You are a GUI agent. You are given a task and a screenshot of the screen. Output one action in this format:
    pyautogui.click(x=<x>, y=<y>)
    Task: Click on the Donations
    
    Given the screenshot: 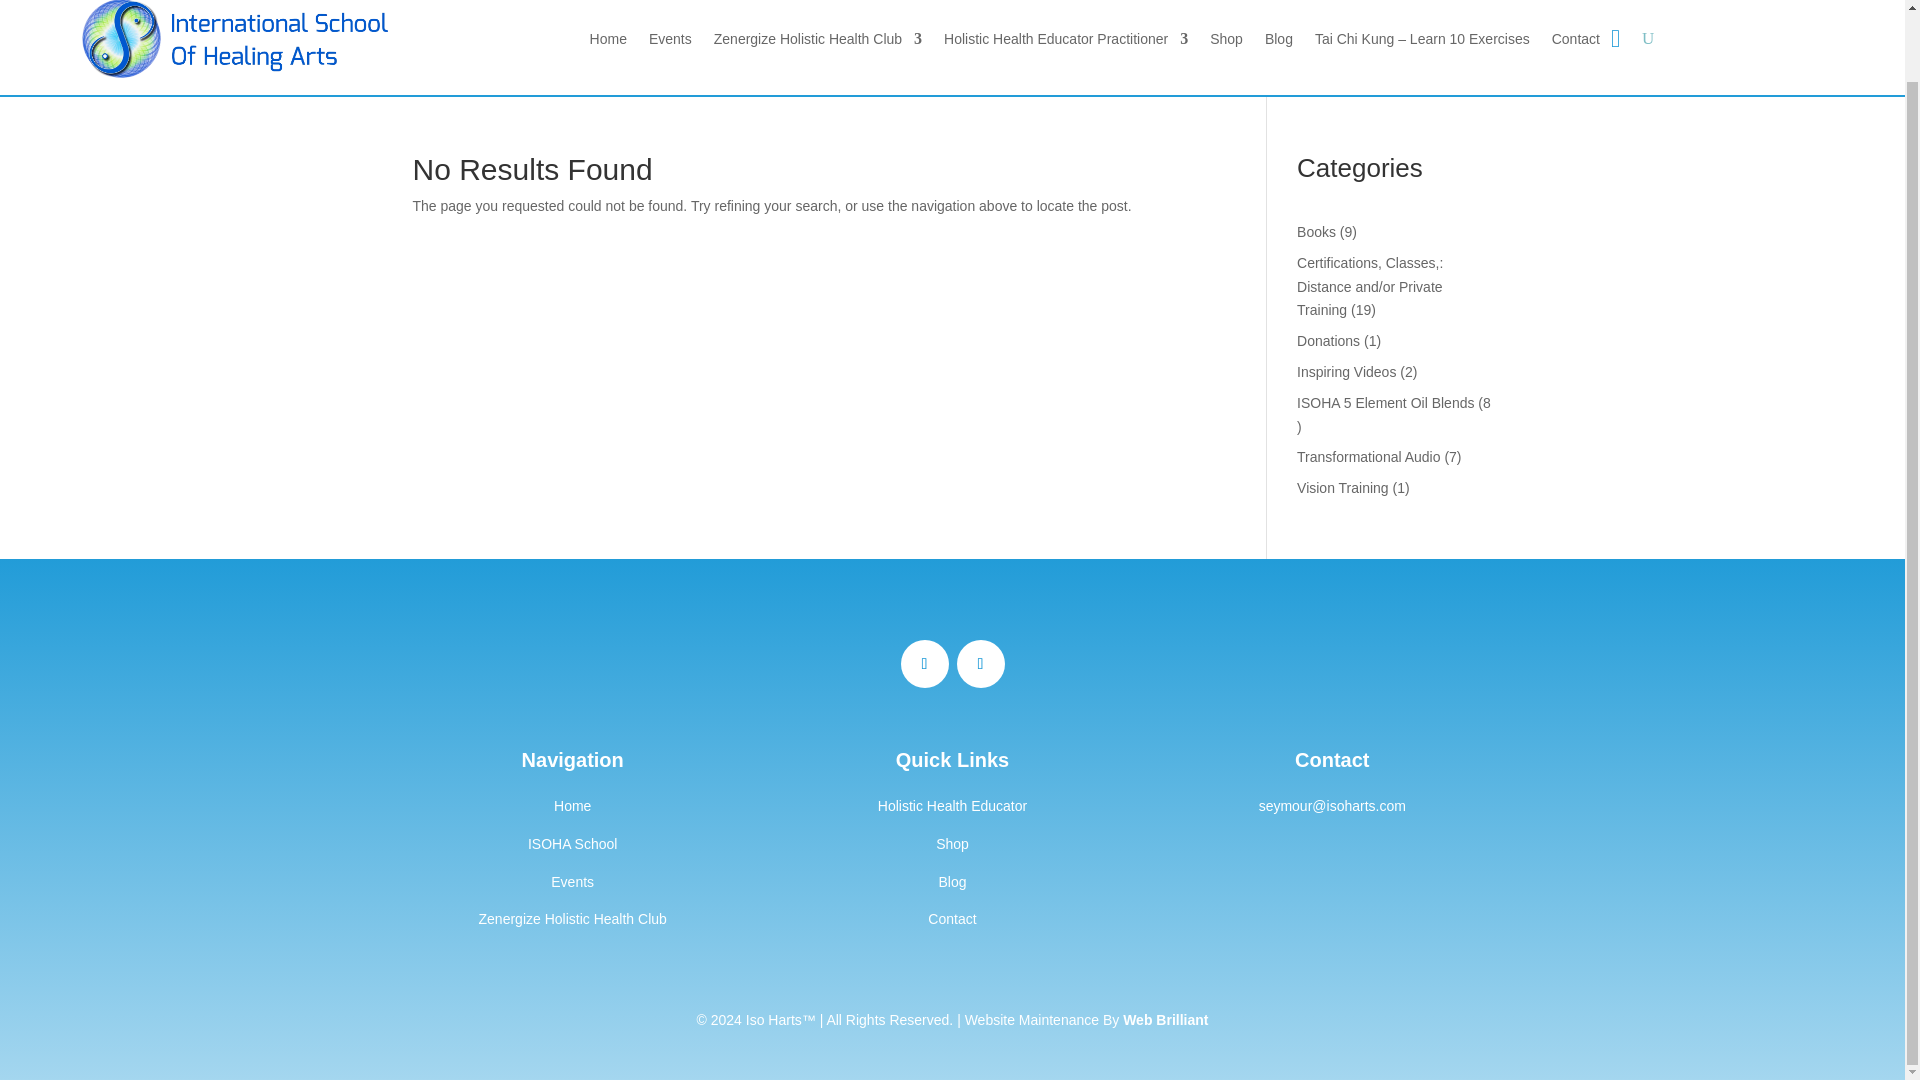 What is the action you would take?
    pyautogui.click(x=1328, y=340)
    